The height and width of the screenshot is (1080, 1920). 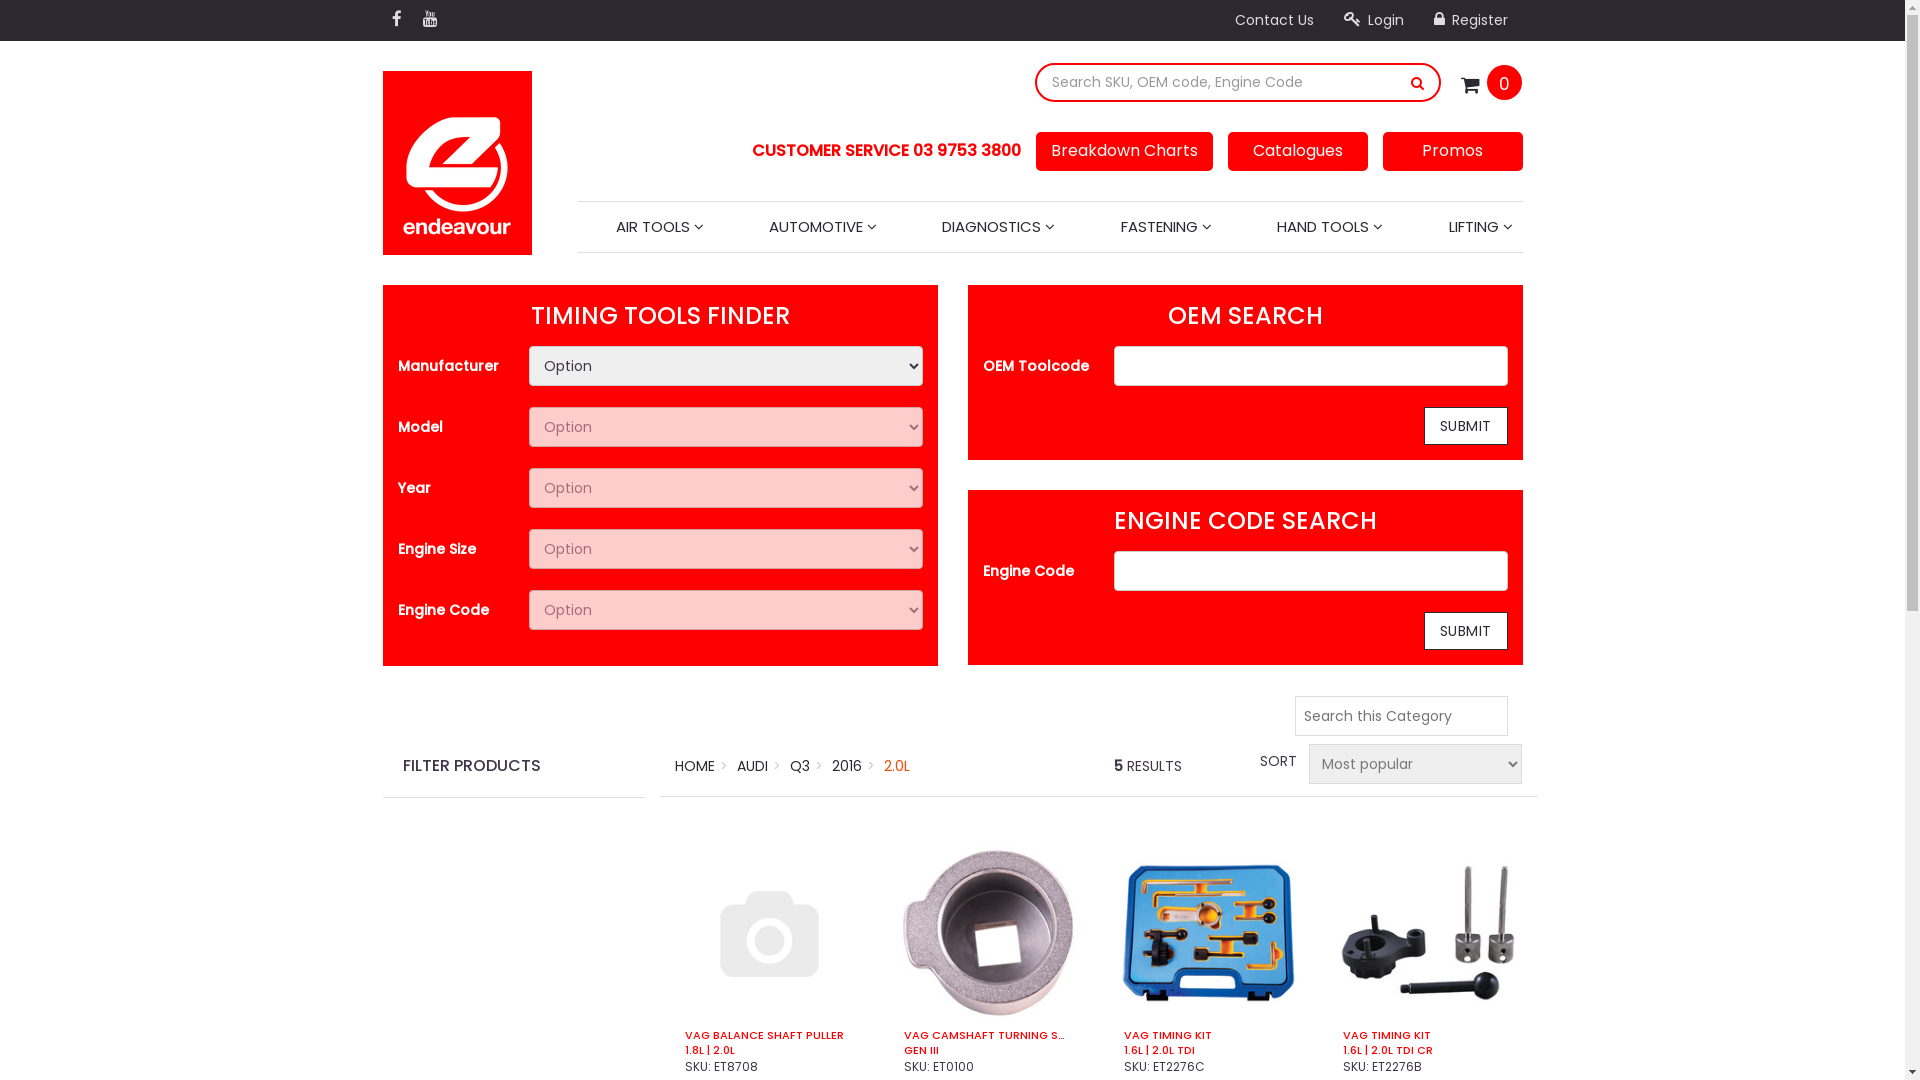 What do you see at coordinates (998, 227) in the screenshot?
I see `DIAGNOSTICS` at bounding box center [998, 227].